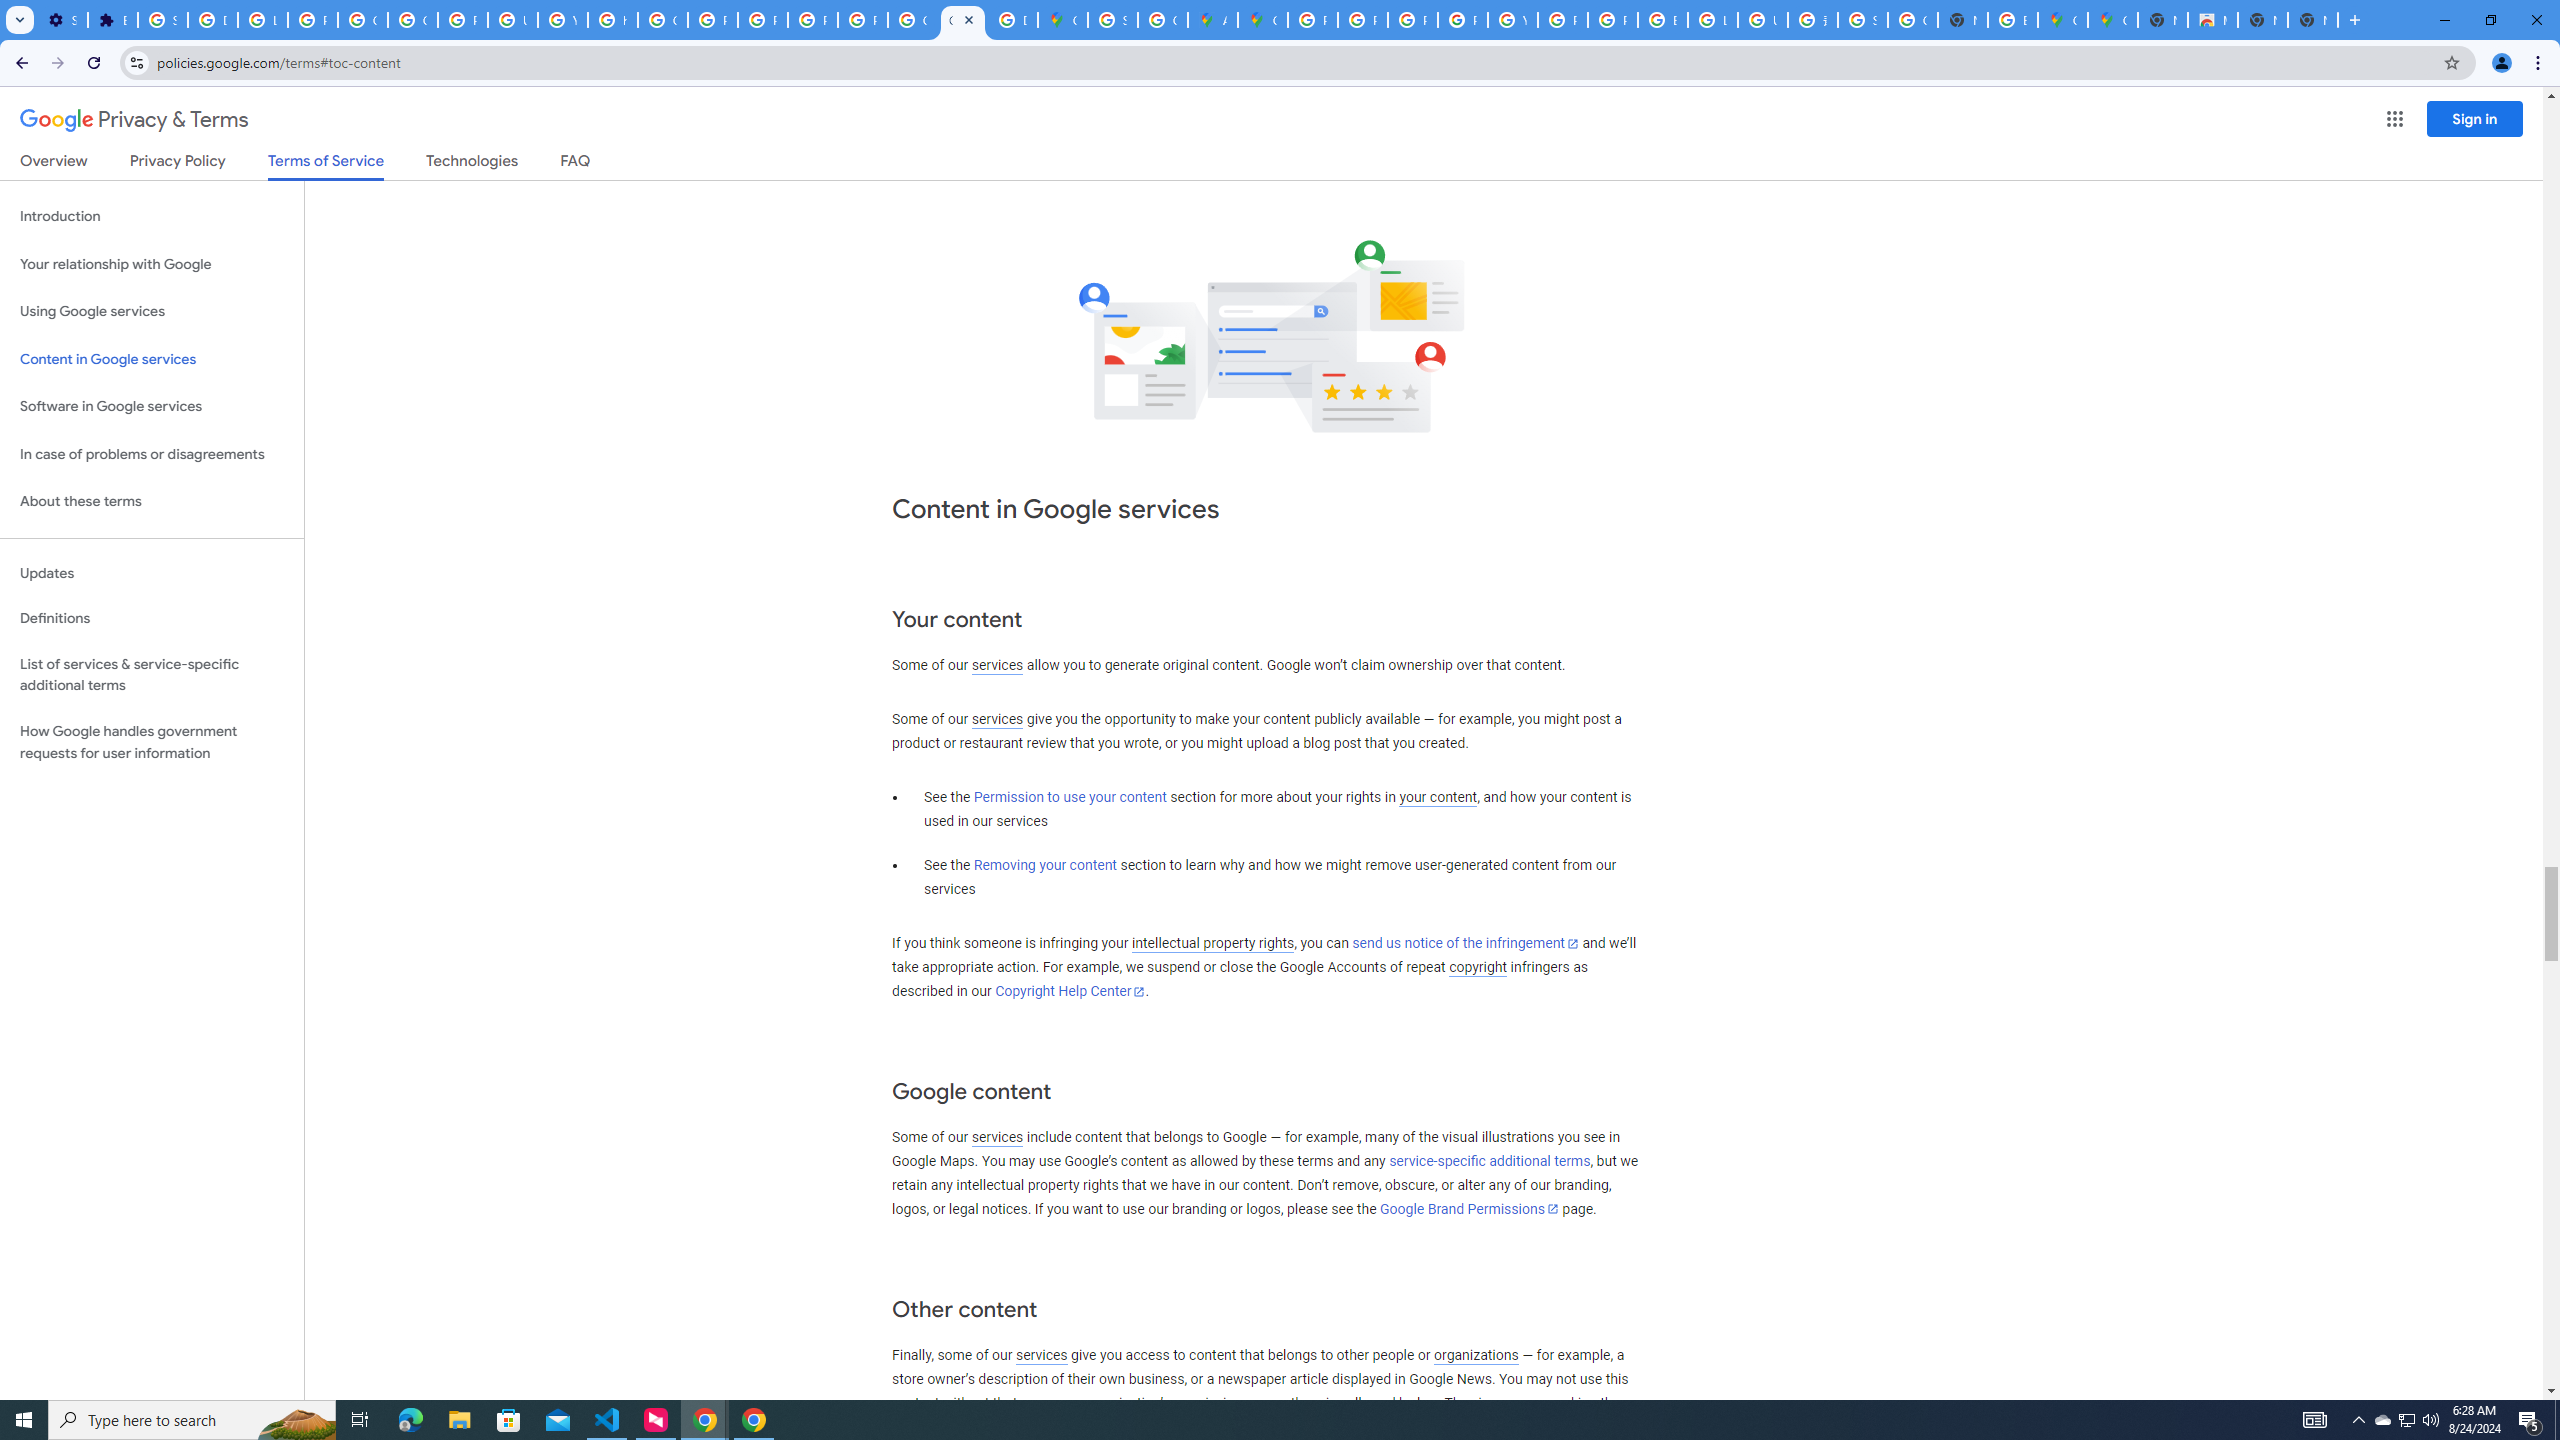 The width and height of the screenshot is (2560, 1440). I want to click on Content in Google services, so click(152, 360).